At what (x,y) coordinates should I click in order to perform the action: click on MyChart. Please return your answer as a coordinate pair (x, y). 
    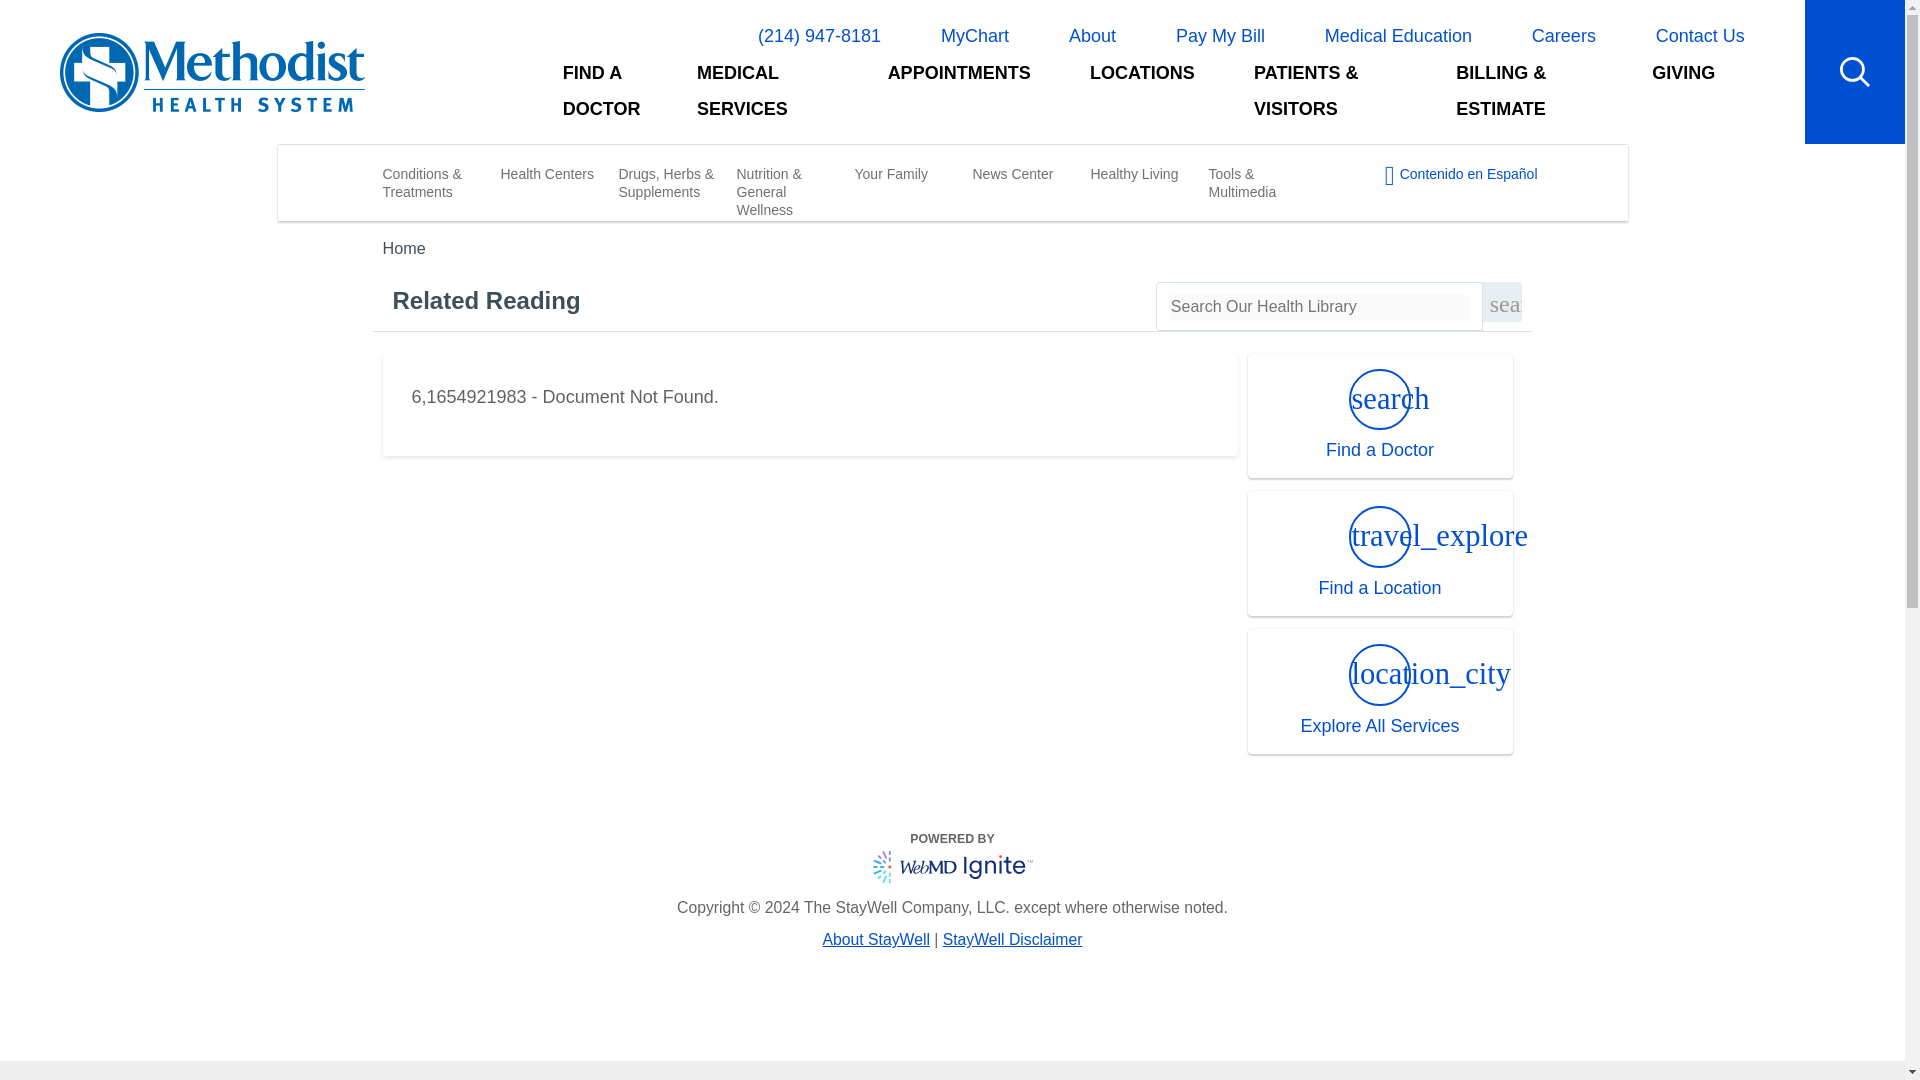
    Looking at the image, I should click on (974, 36).